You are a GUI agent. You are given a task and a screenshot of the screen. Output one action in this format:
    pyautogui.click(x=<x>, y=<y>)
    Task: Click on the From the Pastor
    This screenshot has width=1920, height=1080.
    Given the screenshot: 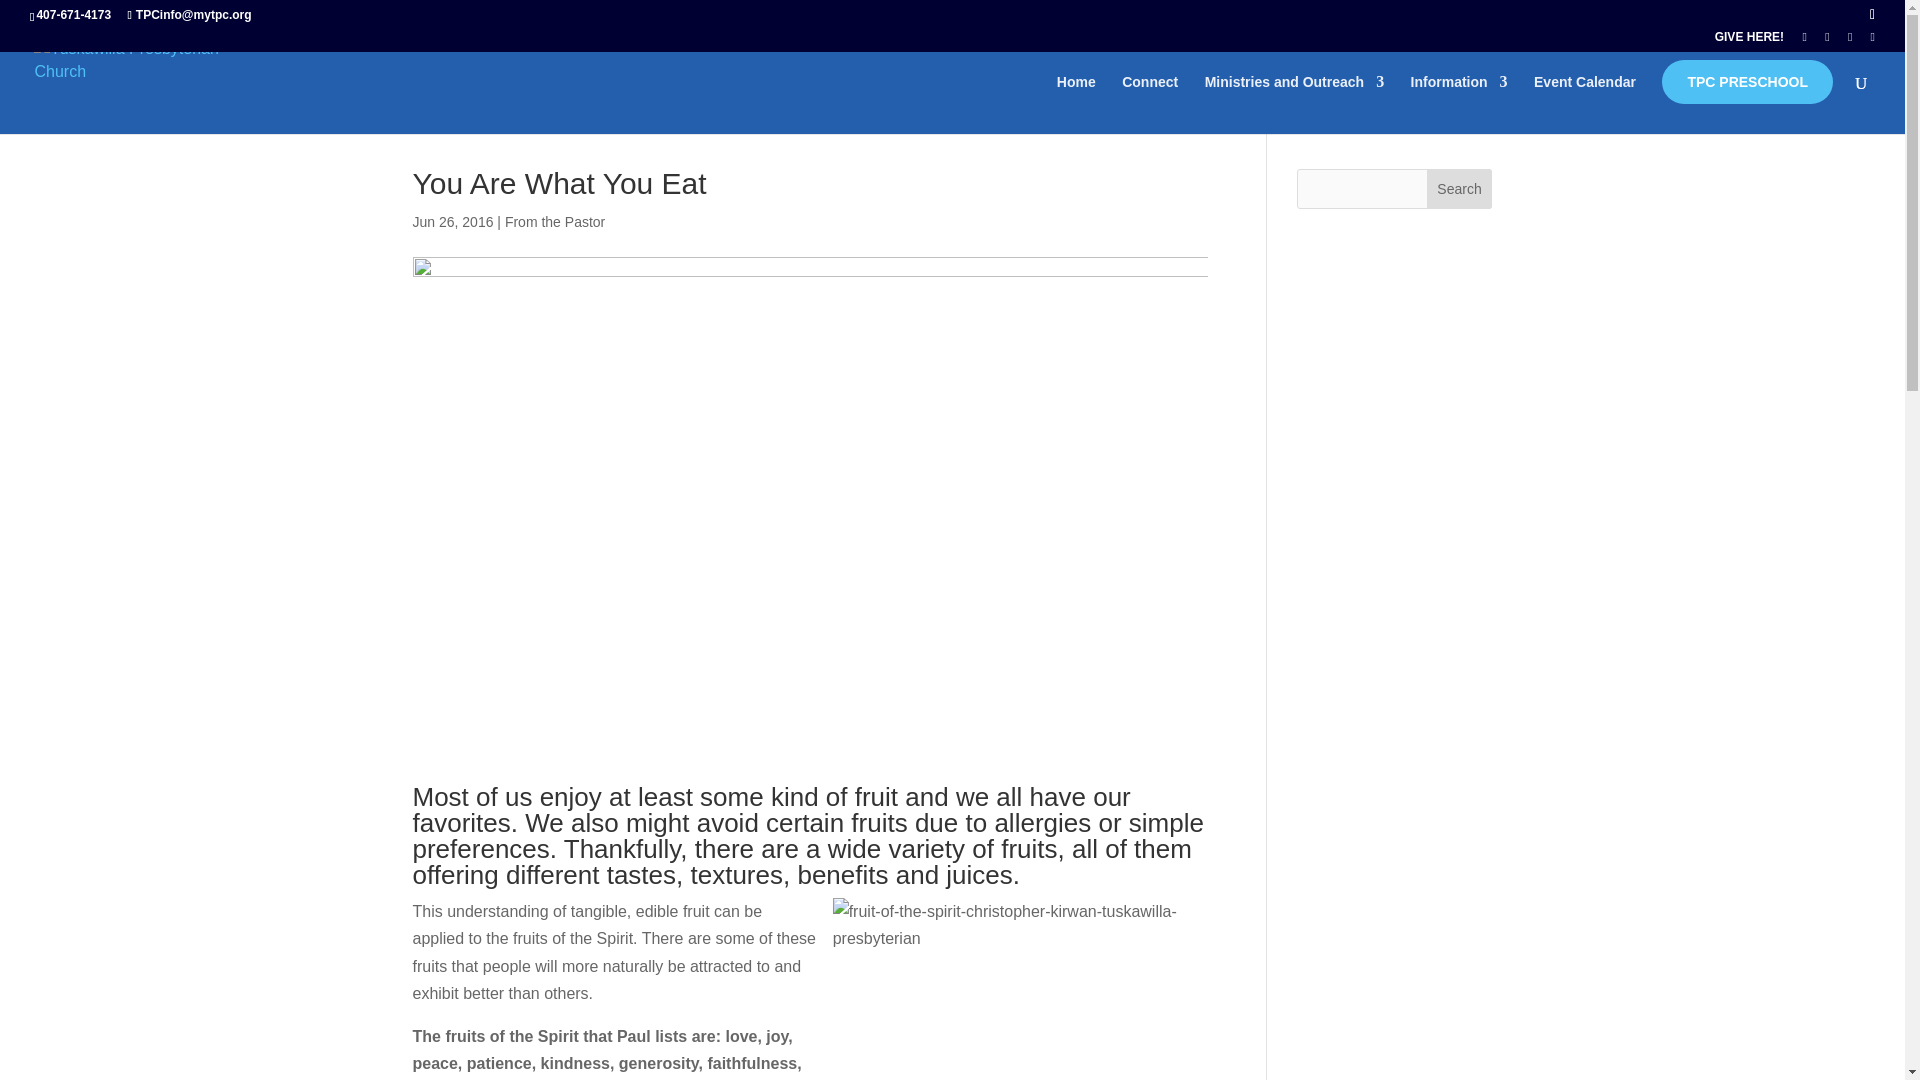 What is the action you would take?
    pyautogui.click(x=554, y=222)
    